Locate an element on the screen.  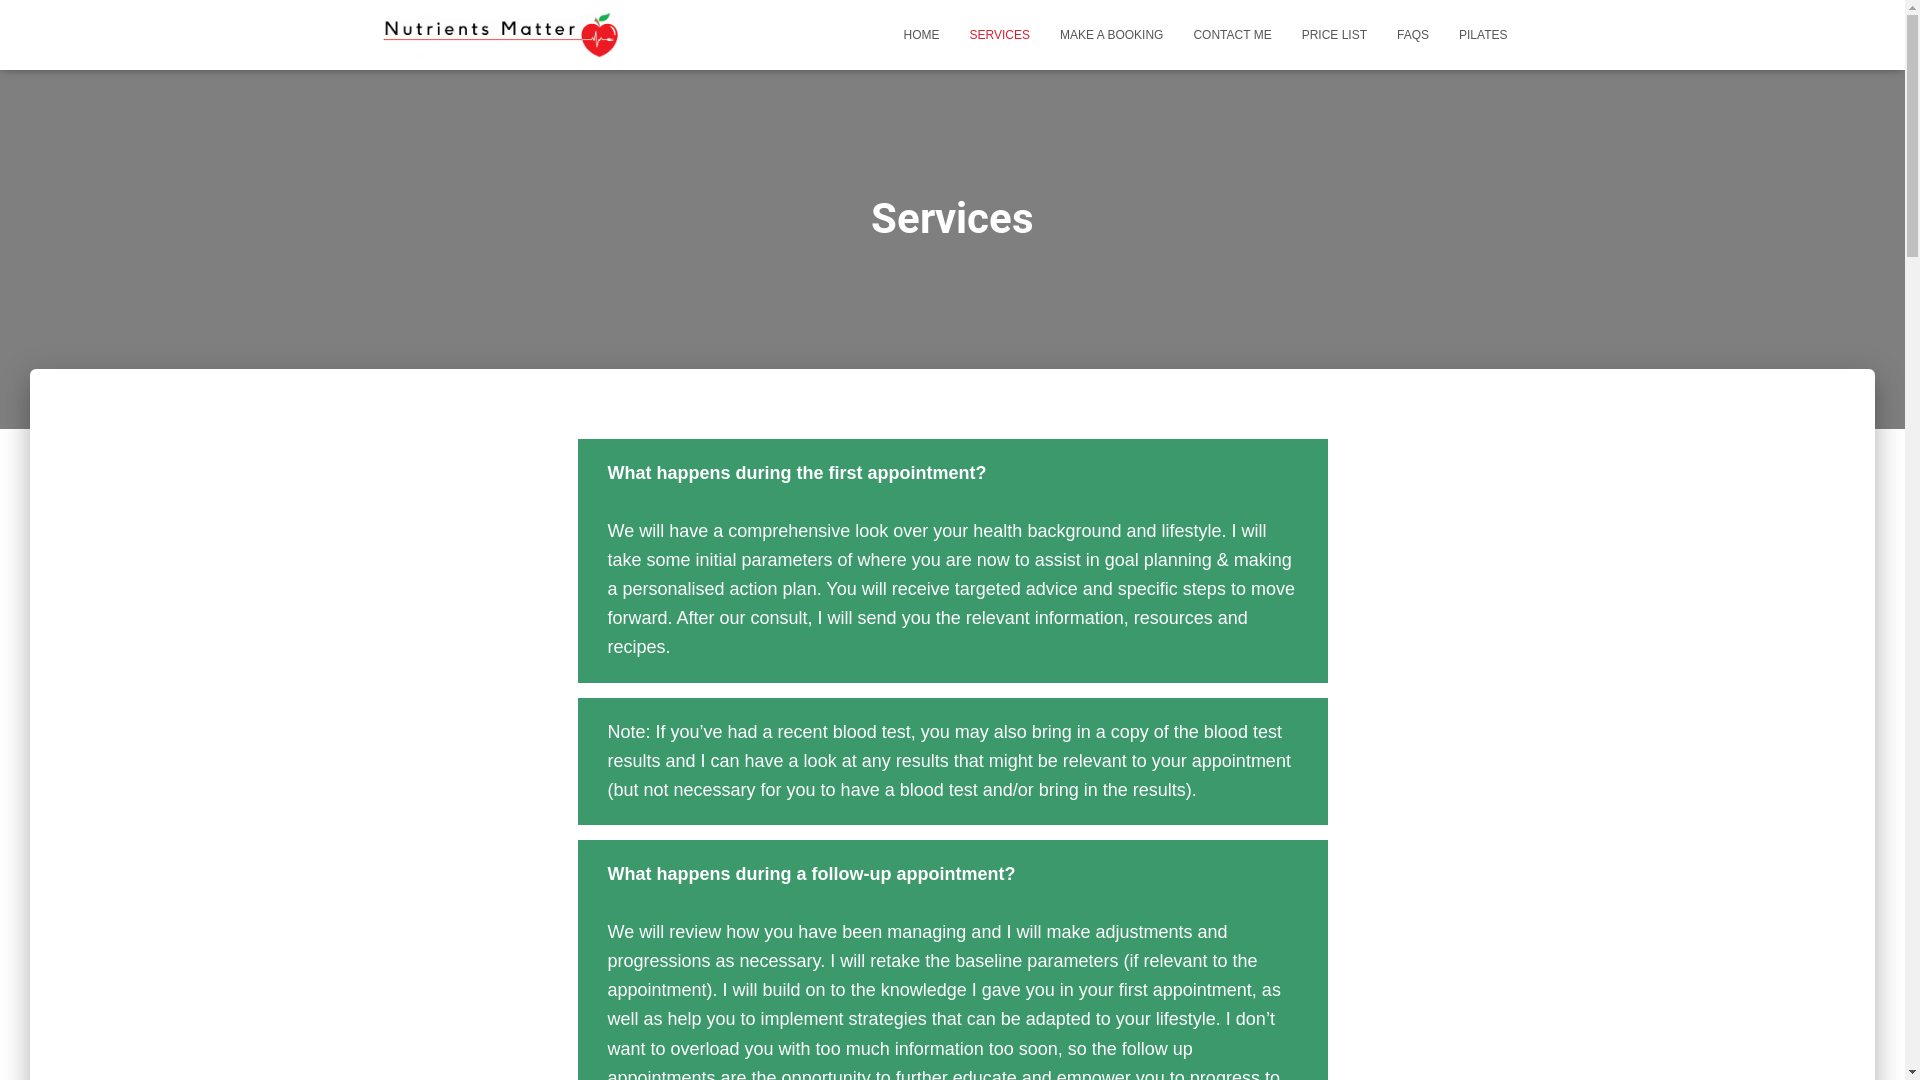
PRICE LIST is located at coordinates (1334, 35).